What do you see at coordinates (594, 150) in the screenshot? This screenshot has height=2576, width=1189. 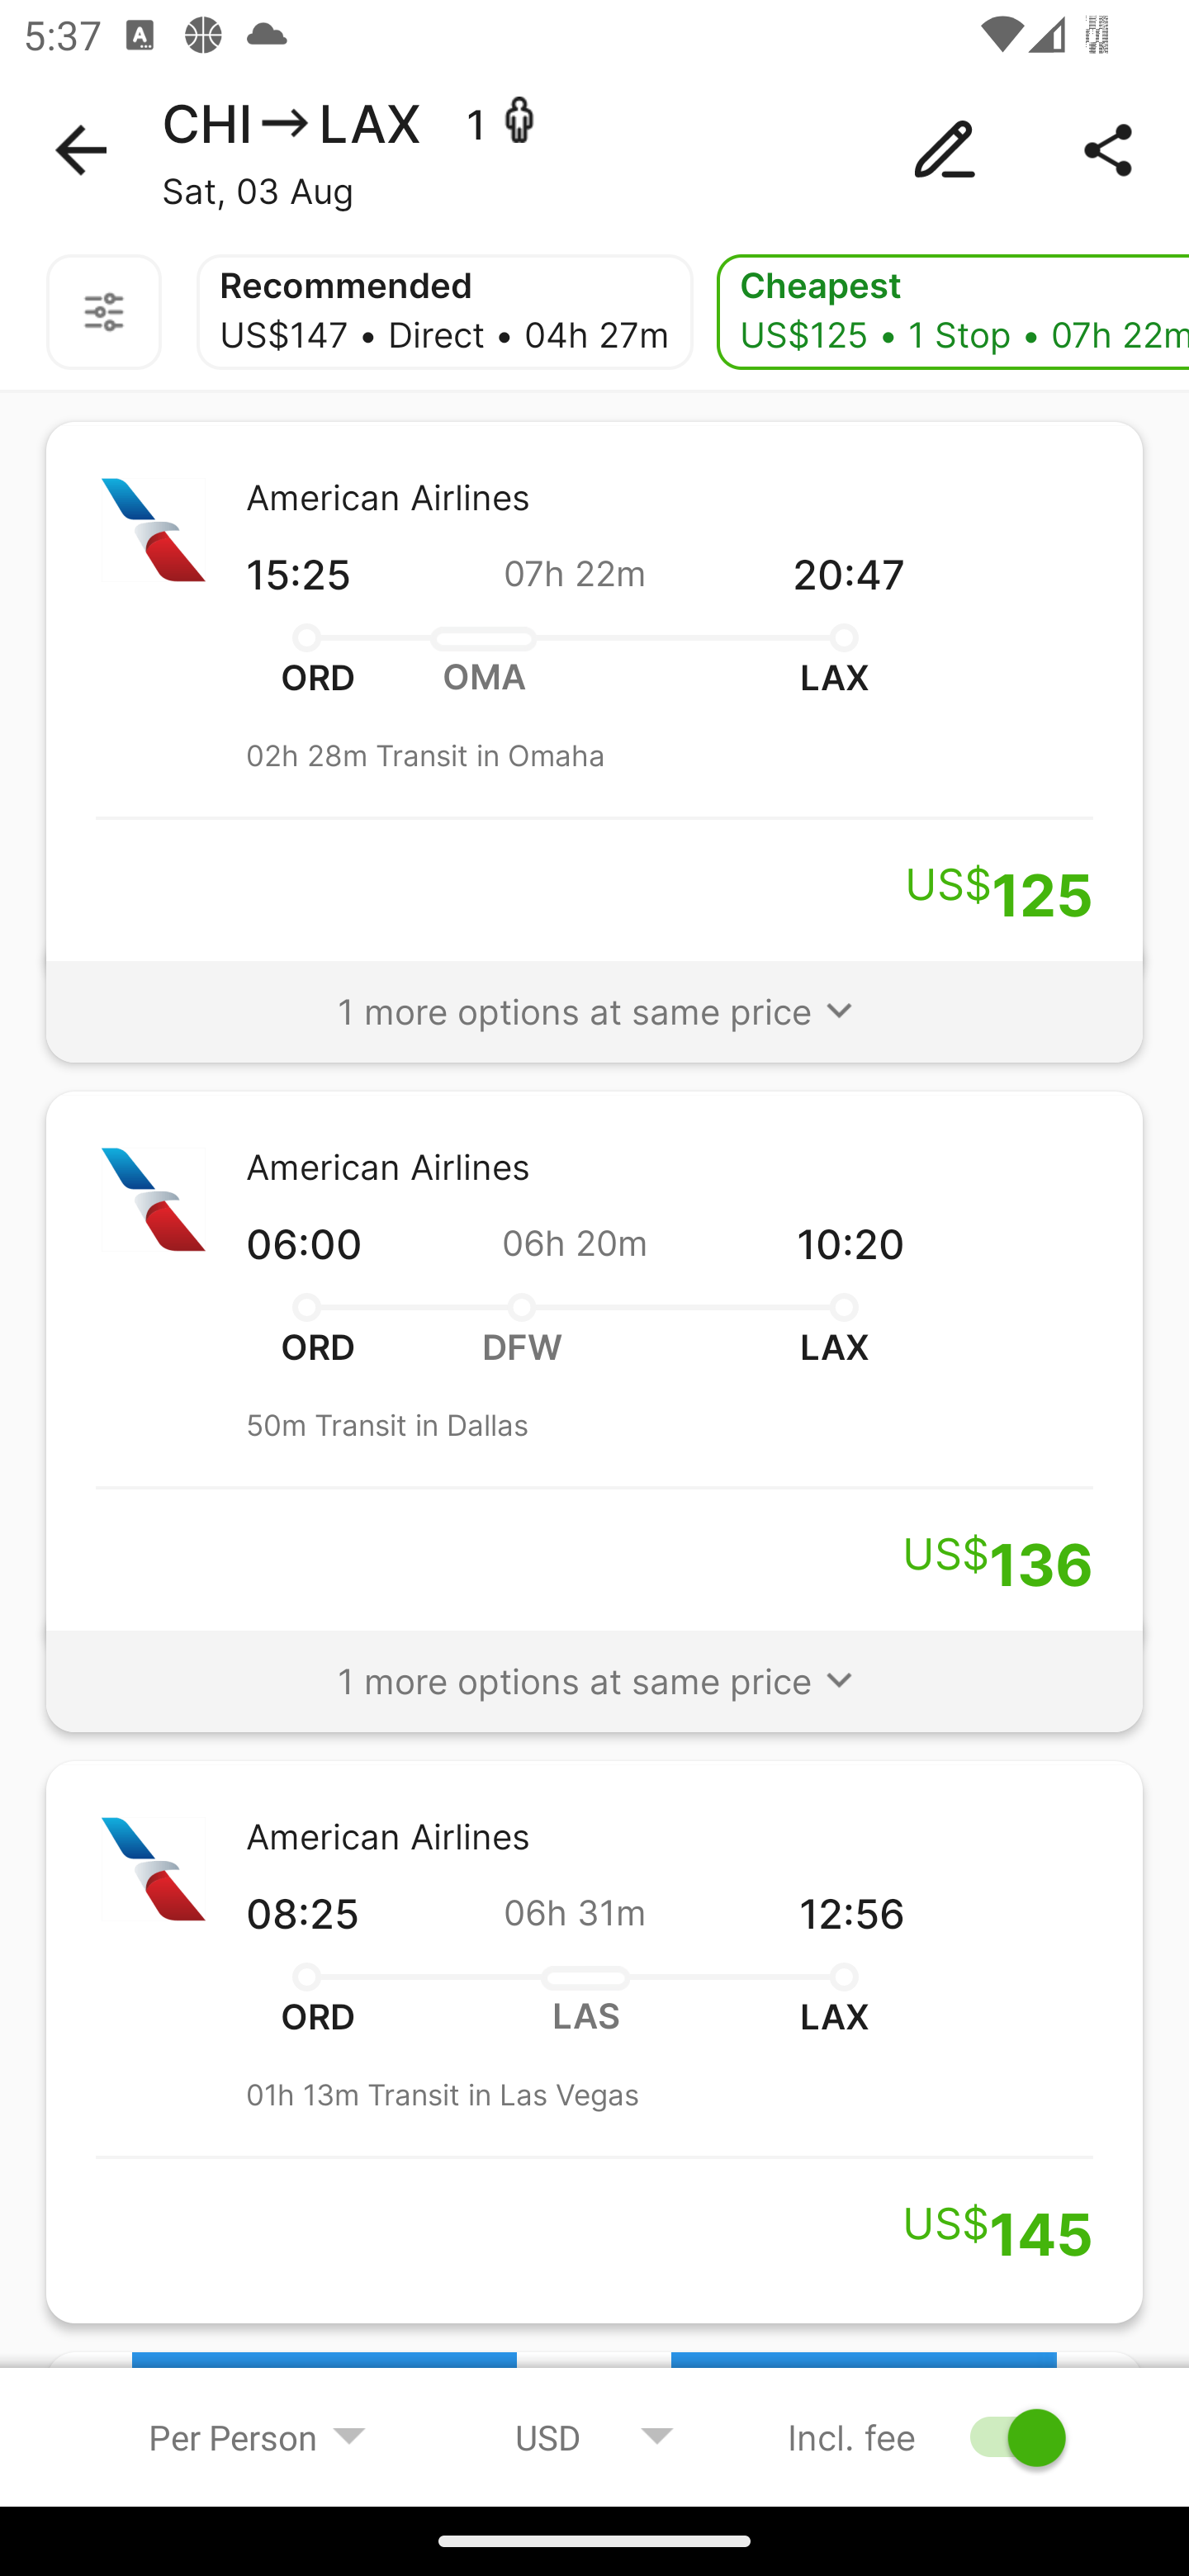 I see `CHI LAX   1 - Sat, 03 Aug` at bounding box center [594, 150].